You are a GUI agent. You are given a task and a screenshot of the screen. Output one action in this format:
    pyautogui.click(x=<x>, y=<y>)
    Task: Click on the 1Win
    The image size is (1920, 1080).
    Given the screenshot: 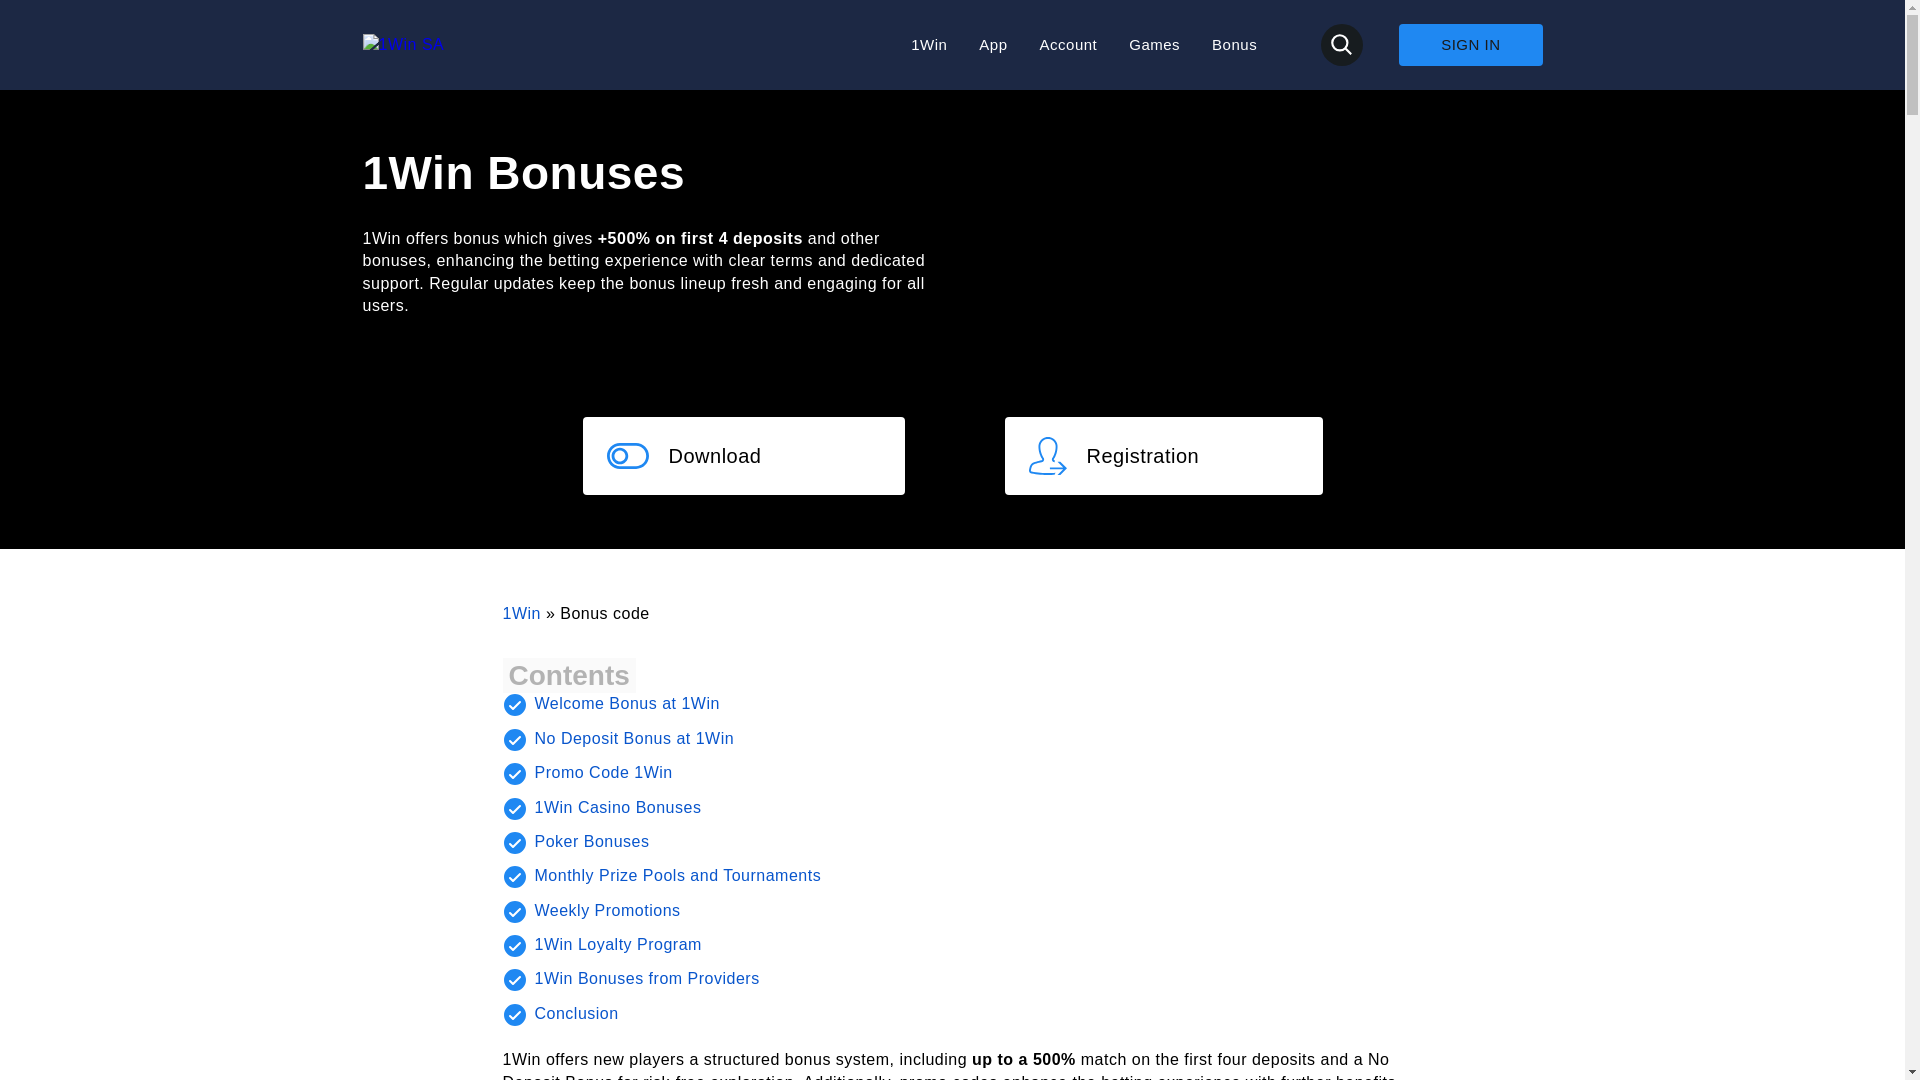 What is the action you would take?
    pyautogui.click(x=928, y=44)
    